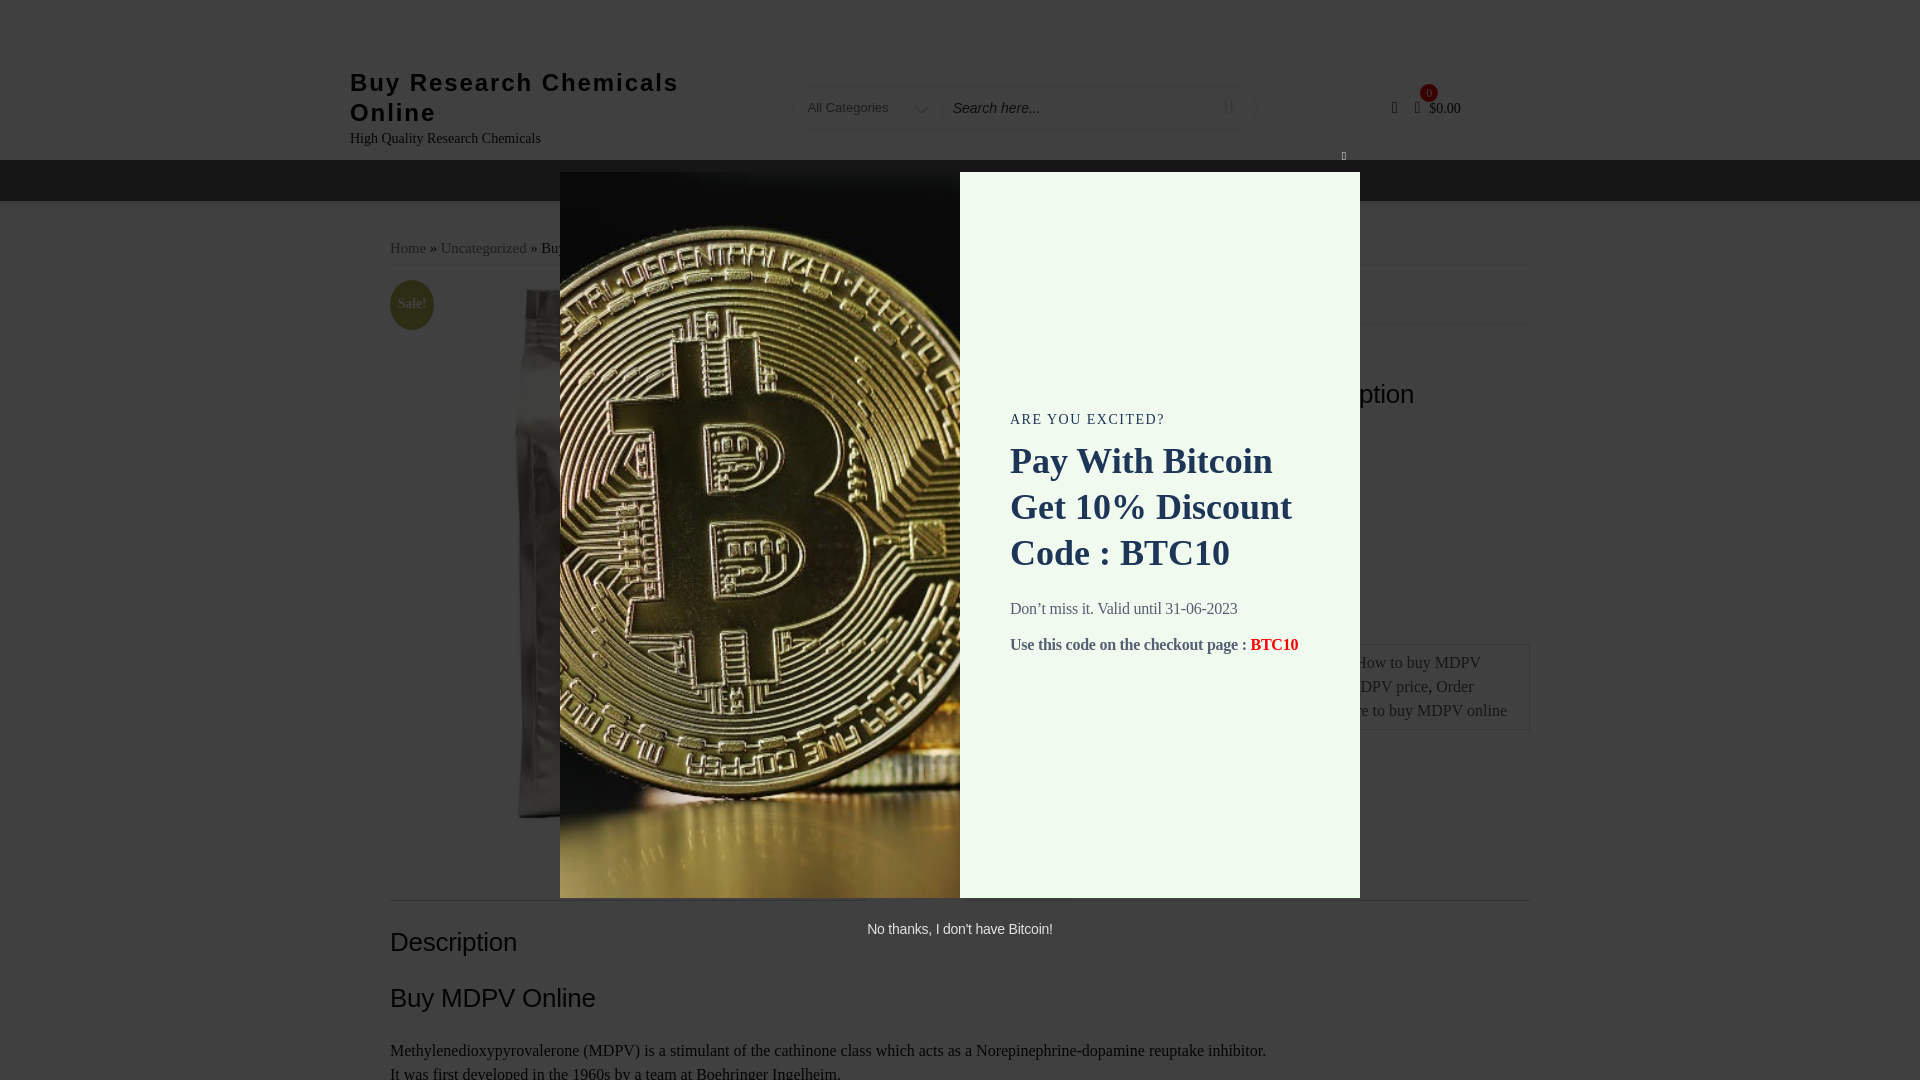 This screenshot has width=1920, height=1080. What do you see at coordinates (1191, 686) in the screenshot?
I see `MDPV for sale` at bounding box center [1191, 686].